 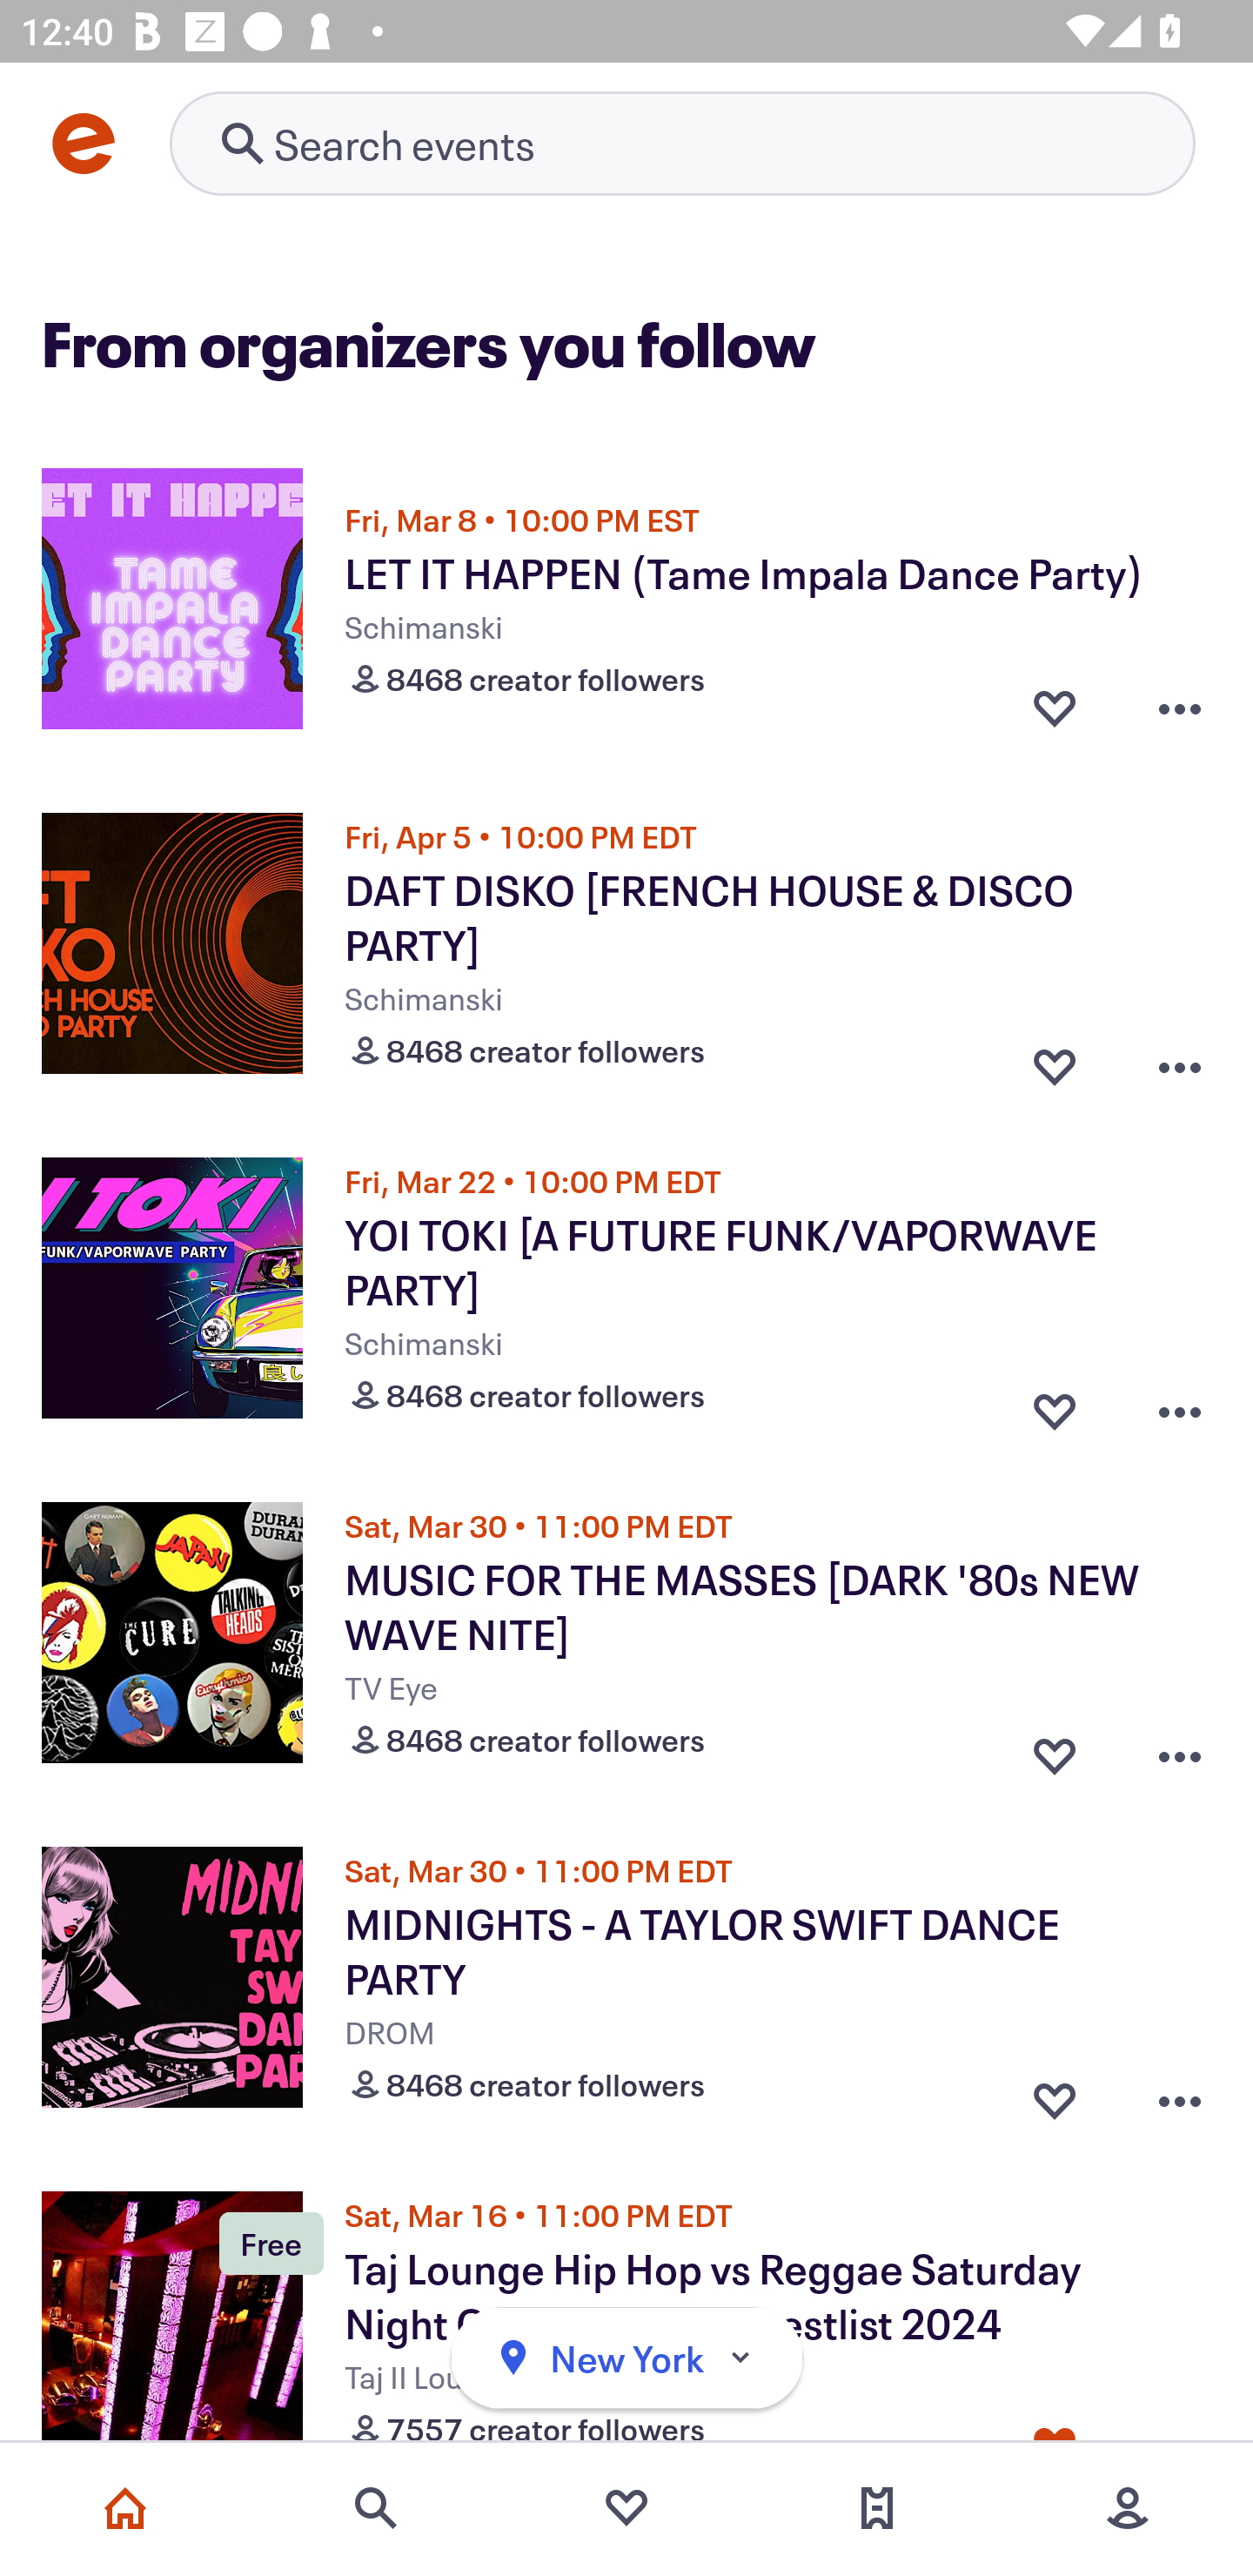 What do you see at coordinates (1180, 1405) in the screenshot?
I see `Overflow menu button` at bounding box center [1180, 1405].